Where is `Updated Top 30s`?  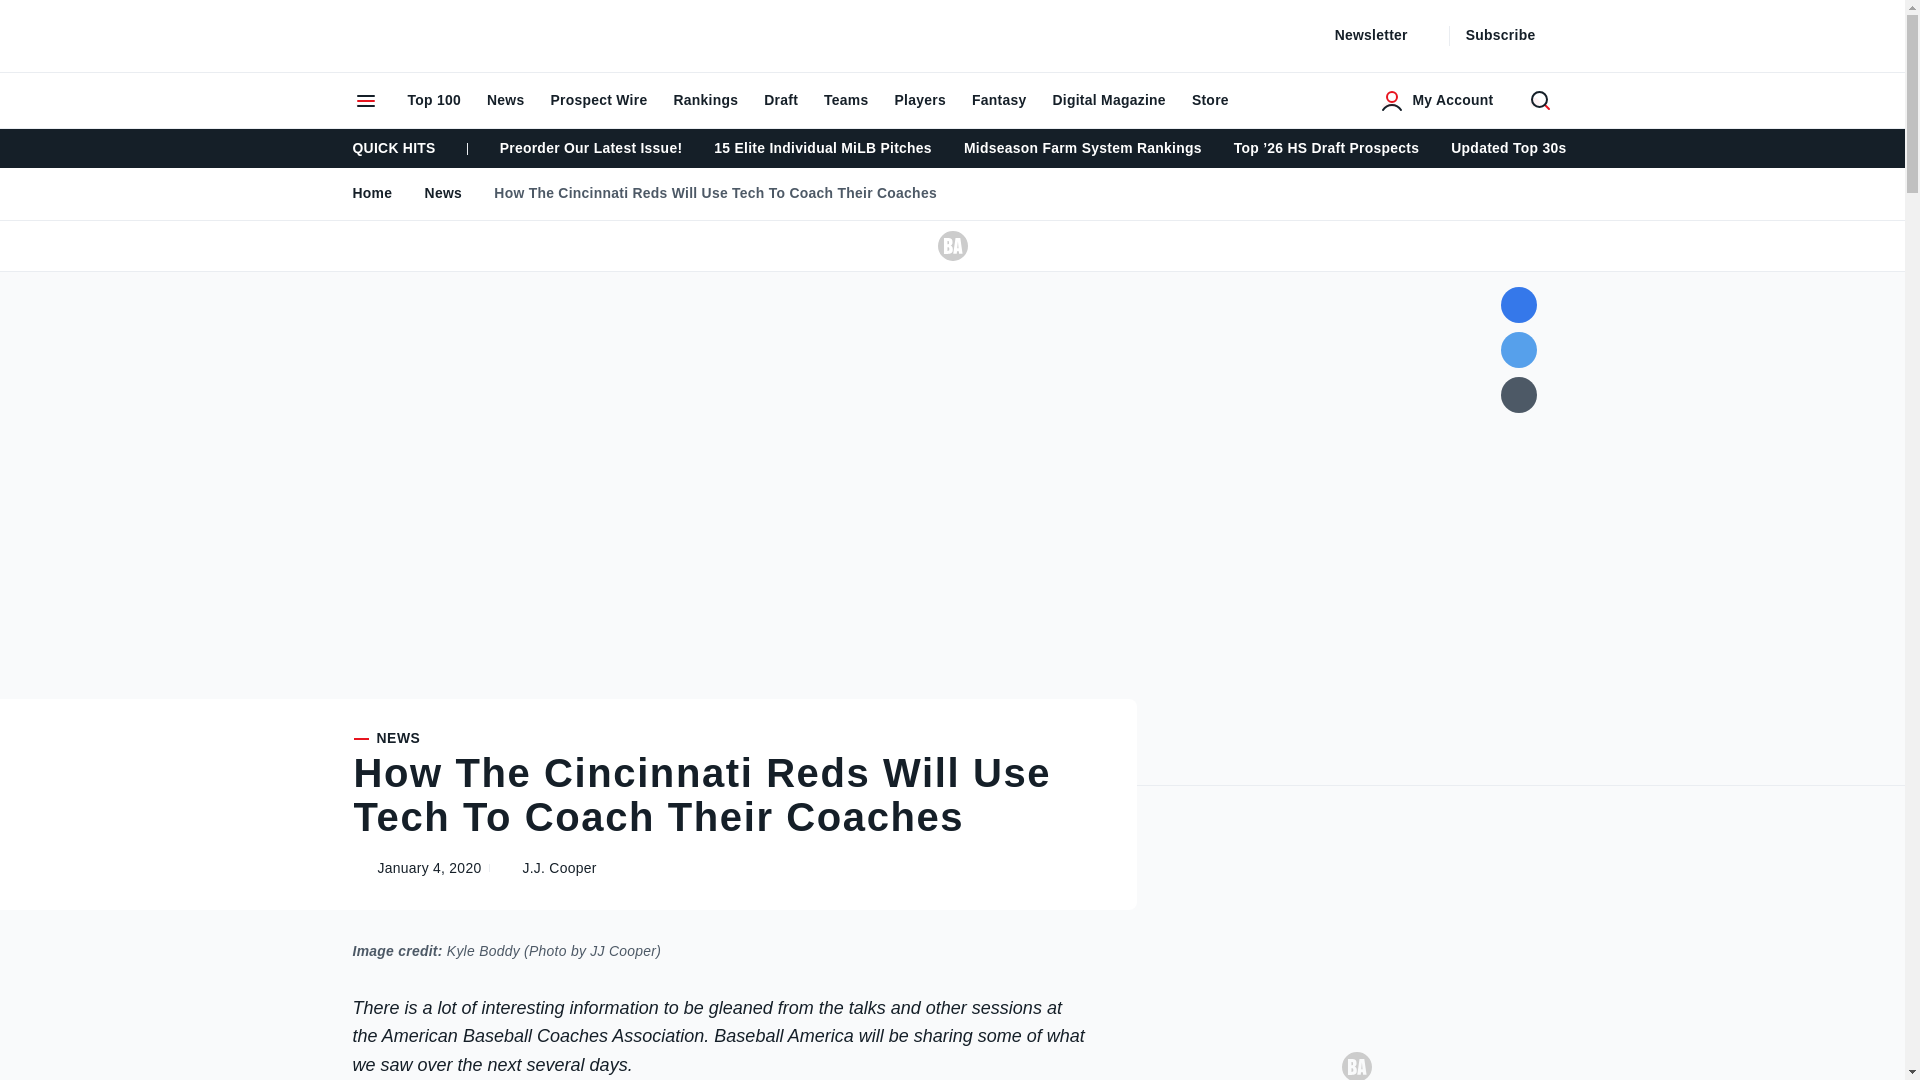 Updated Top 30s is located at coordinates (1508, 148).